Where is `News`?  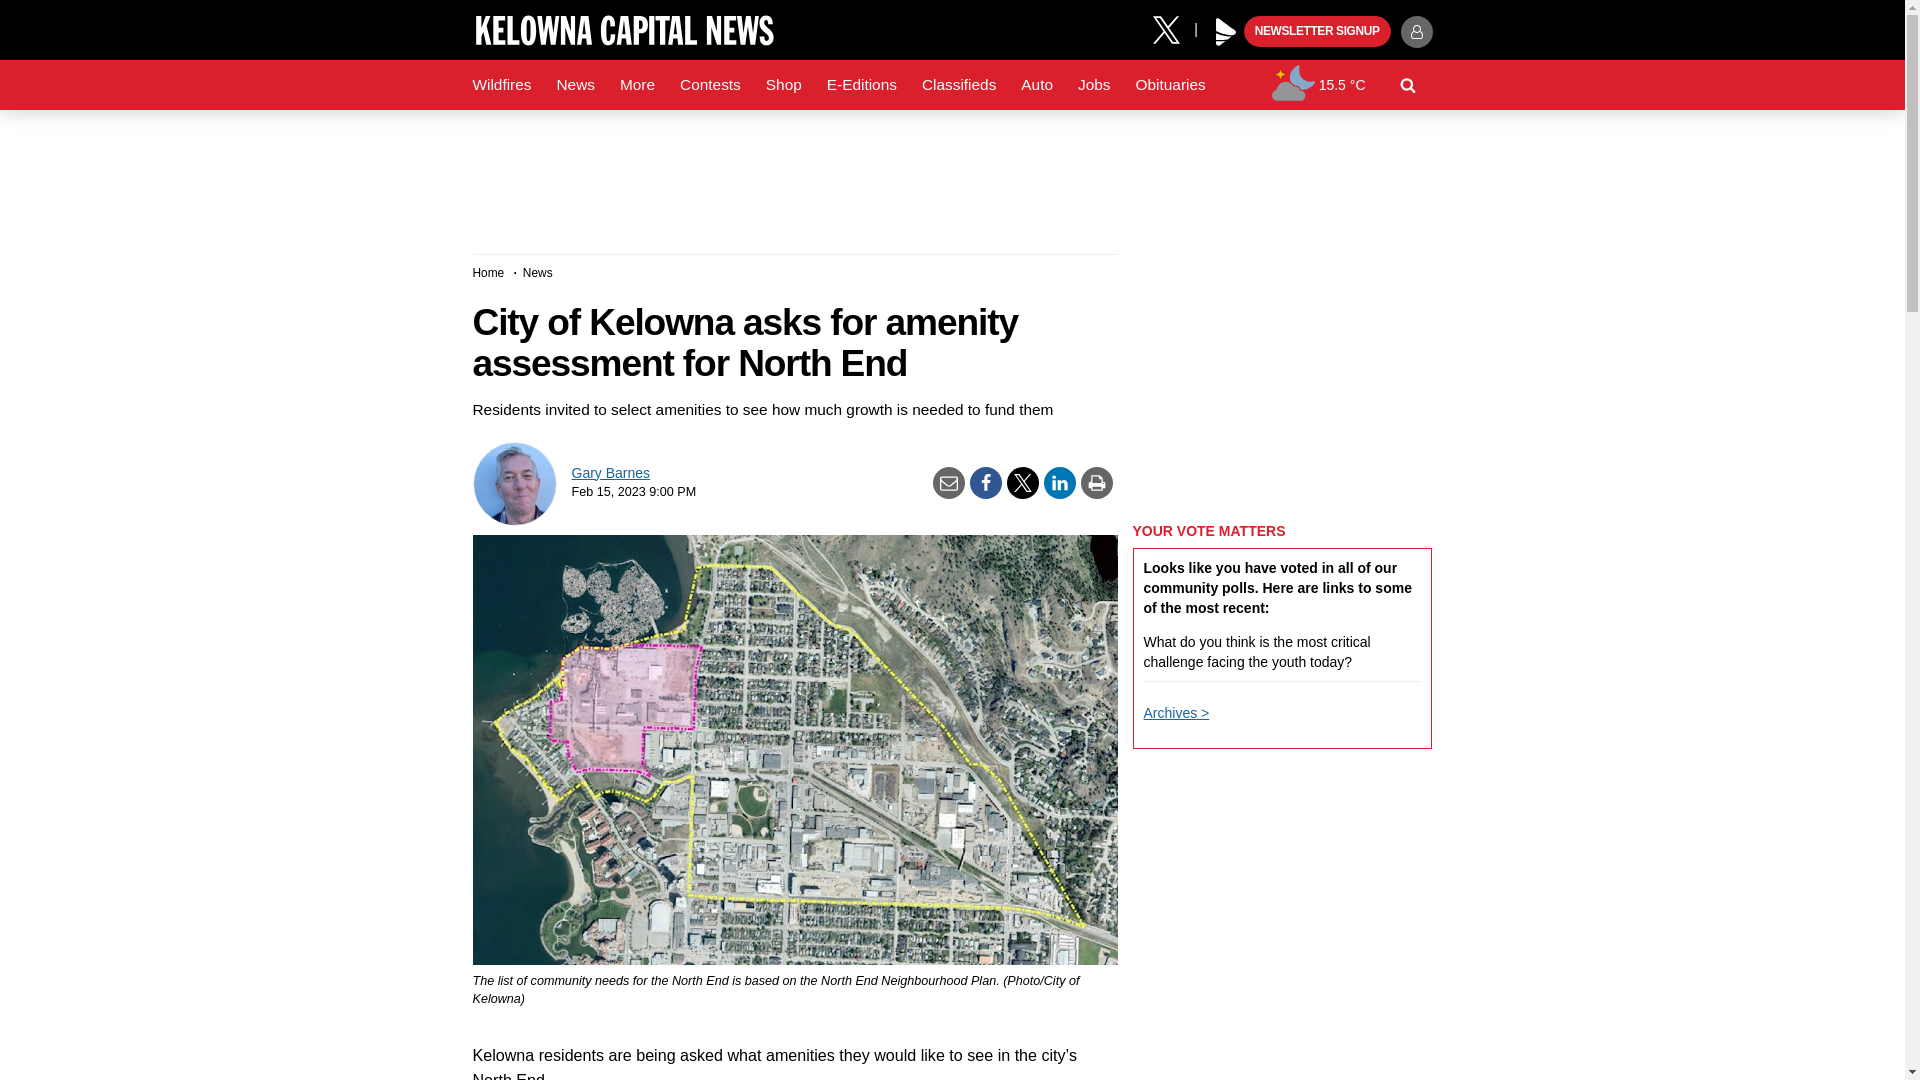 News is located at coordinates (574, 85).